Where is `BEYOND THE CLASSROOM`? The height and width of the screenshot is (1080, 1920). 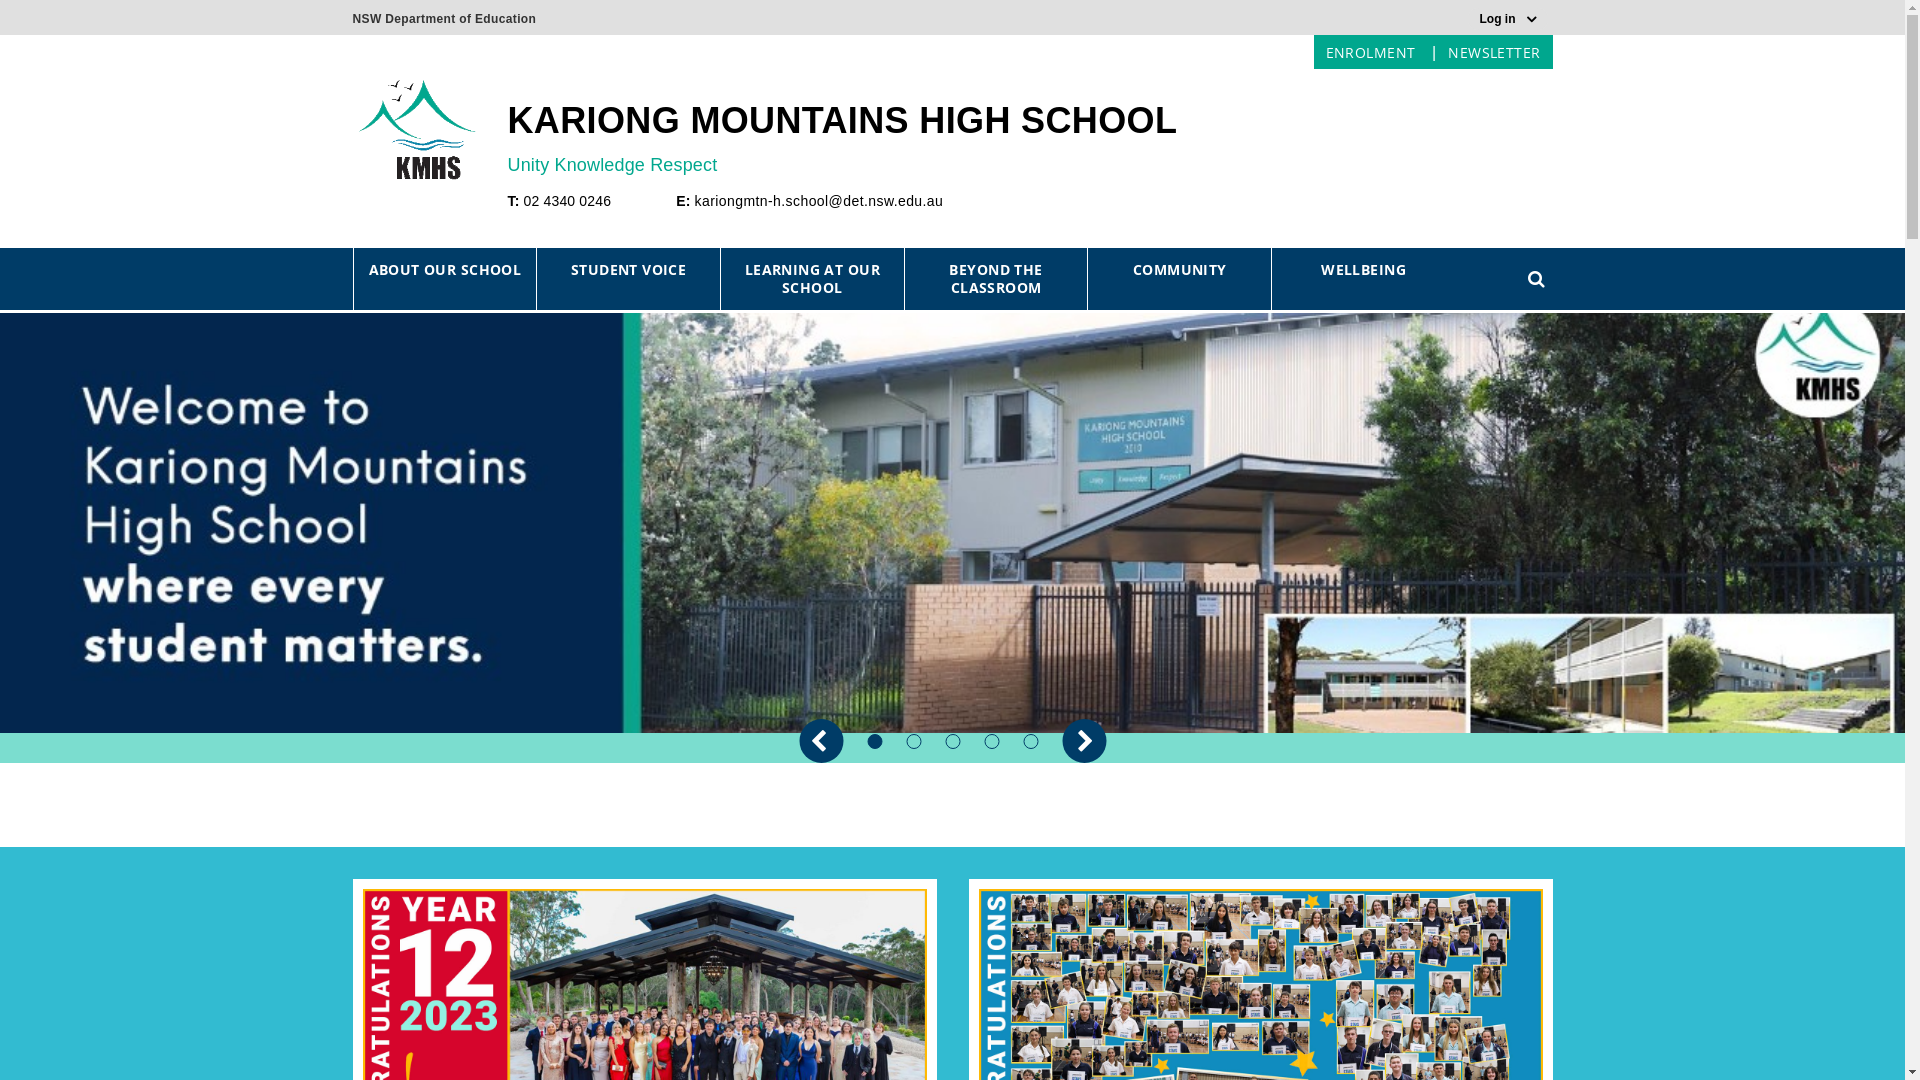 BEYOND THE CLASSROOM is located at coordinates (996, 279).